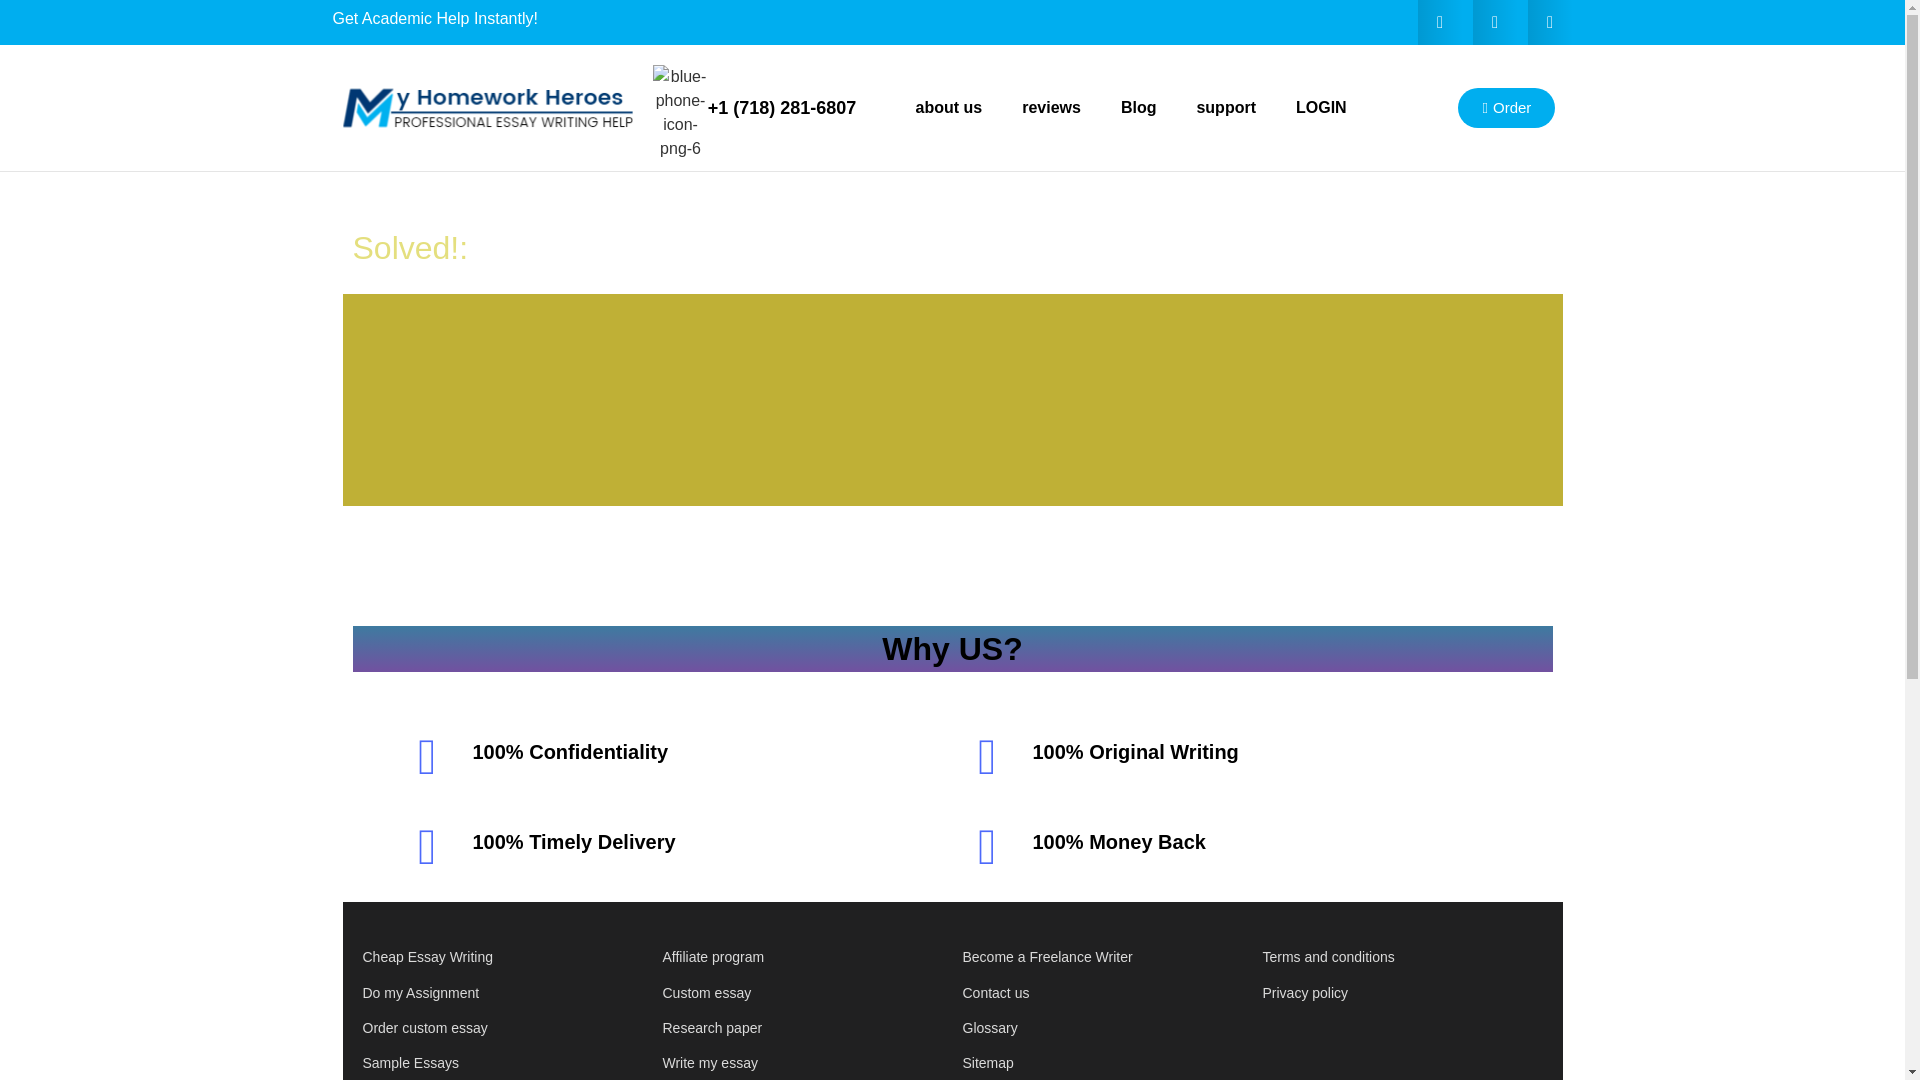 The width and height of the screenshot is (1920, 1080). Describe the element at coordinates (1226, 108) in the screenshot. I see `support` at that location.